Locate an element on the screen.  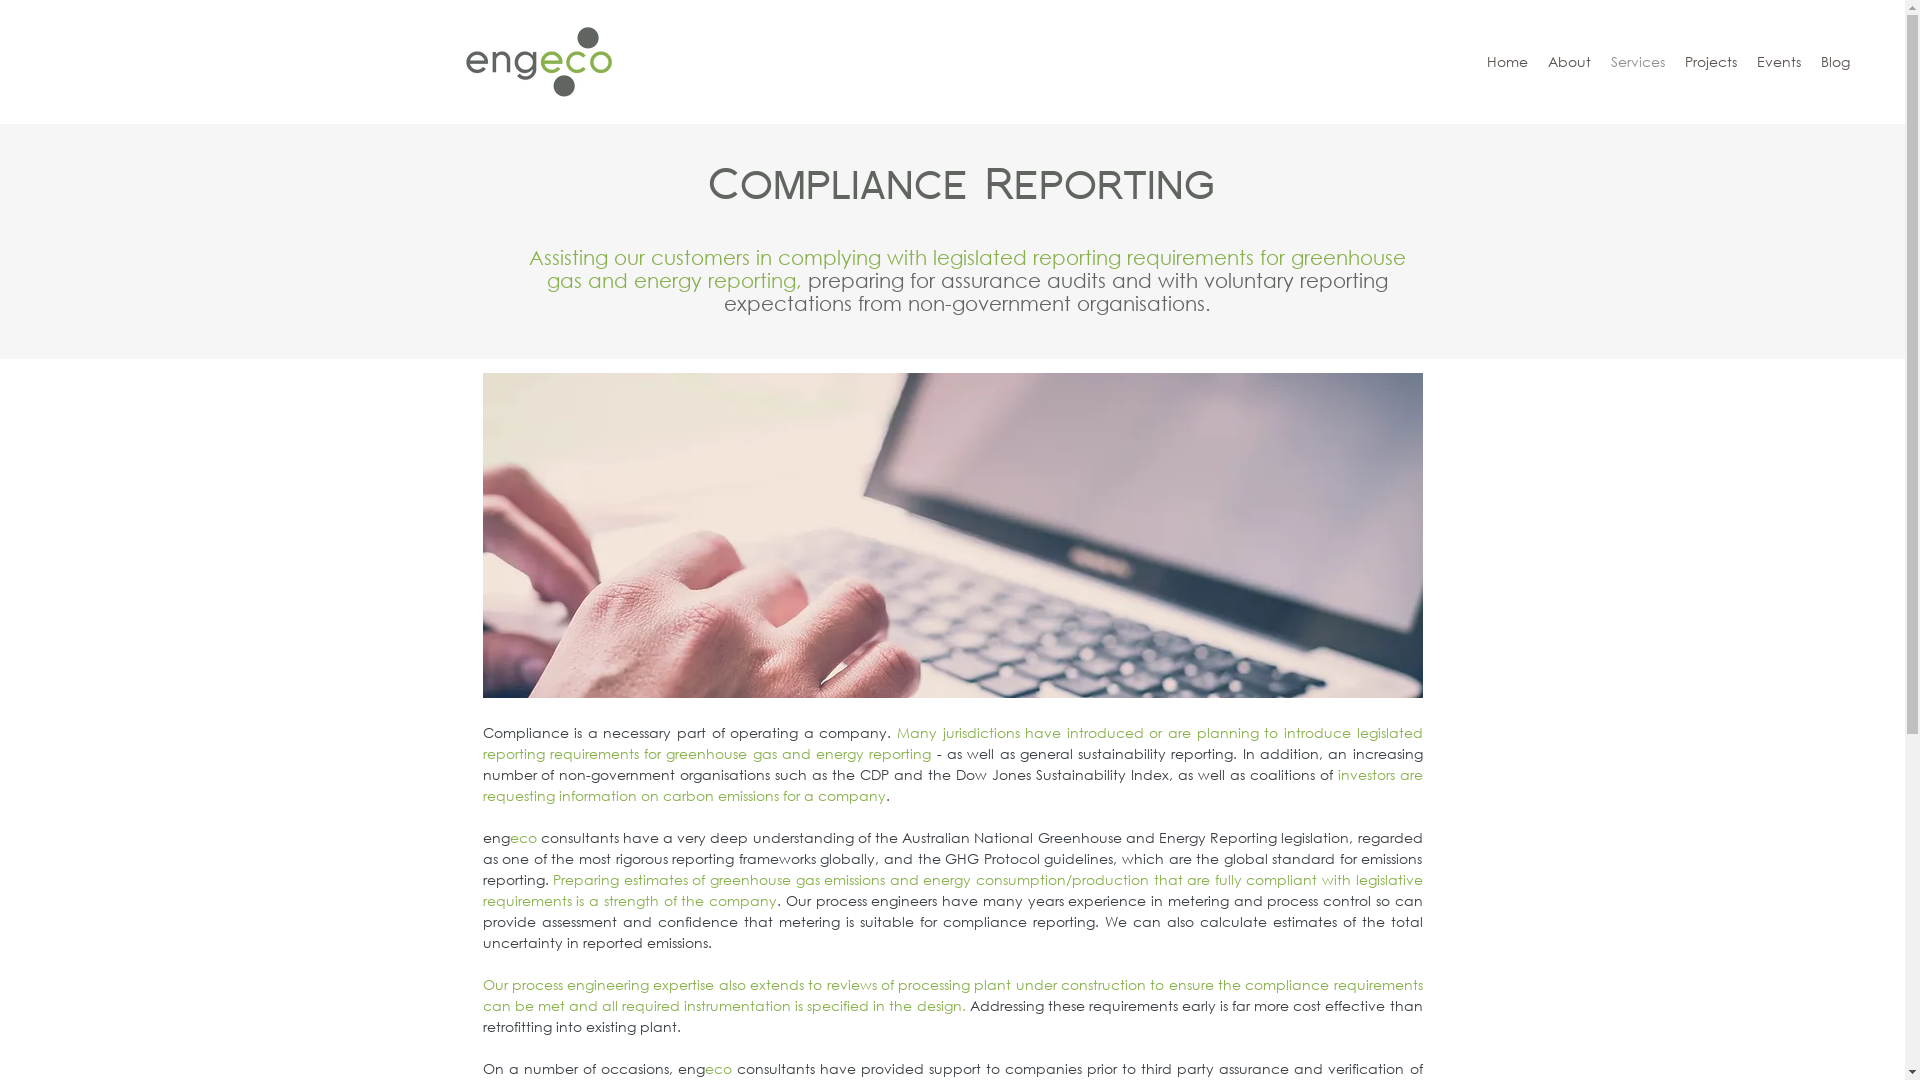
About is located at coordinates (1570, 62).